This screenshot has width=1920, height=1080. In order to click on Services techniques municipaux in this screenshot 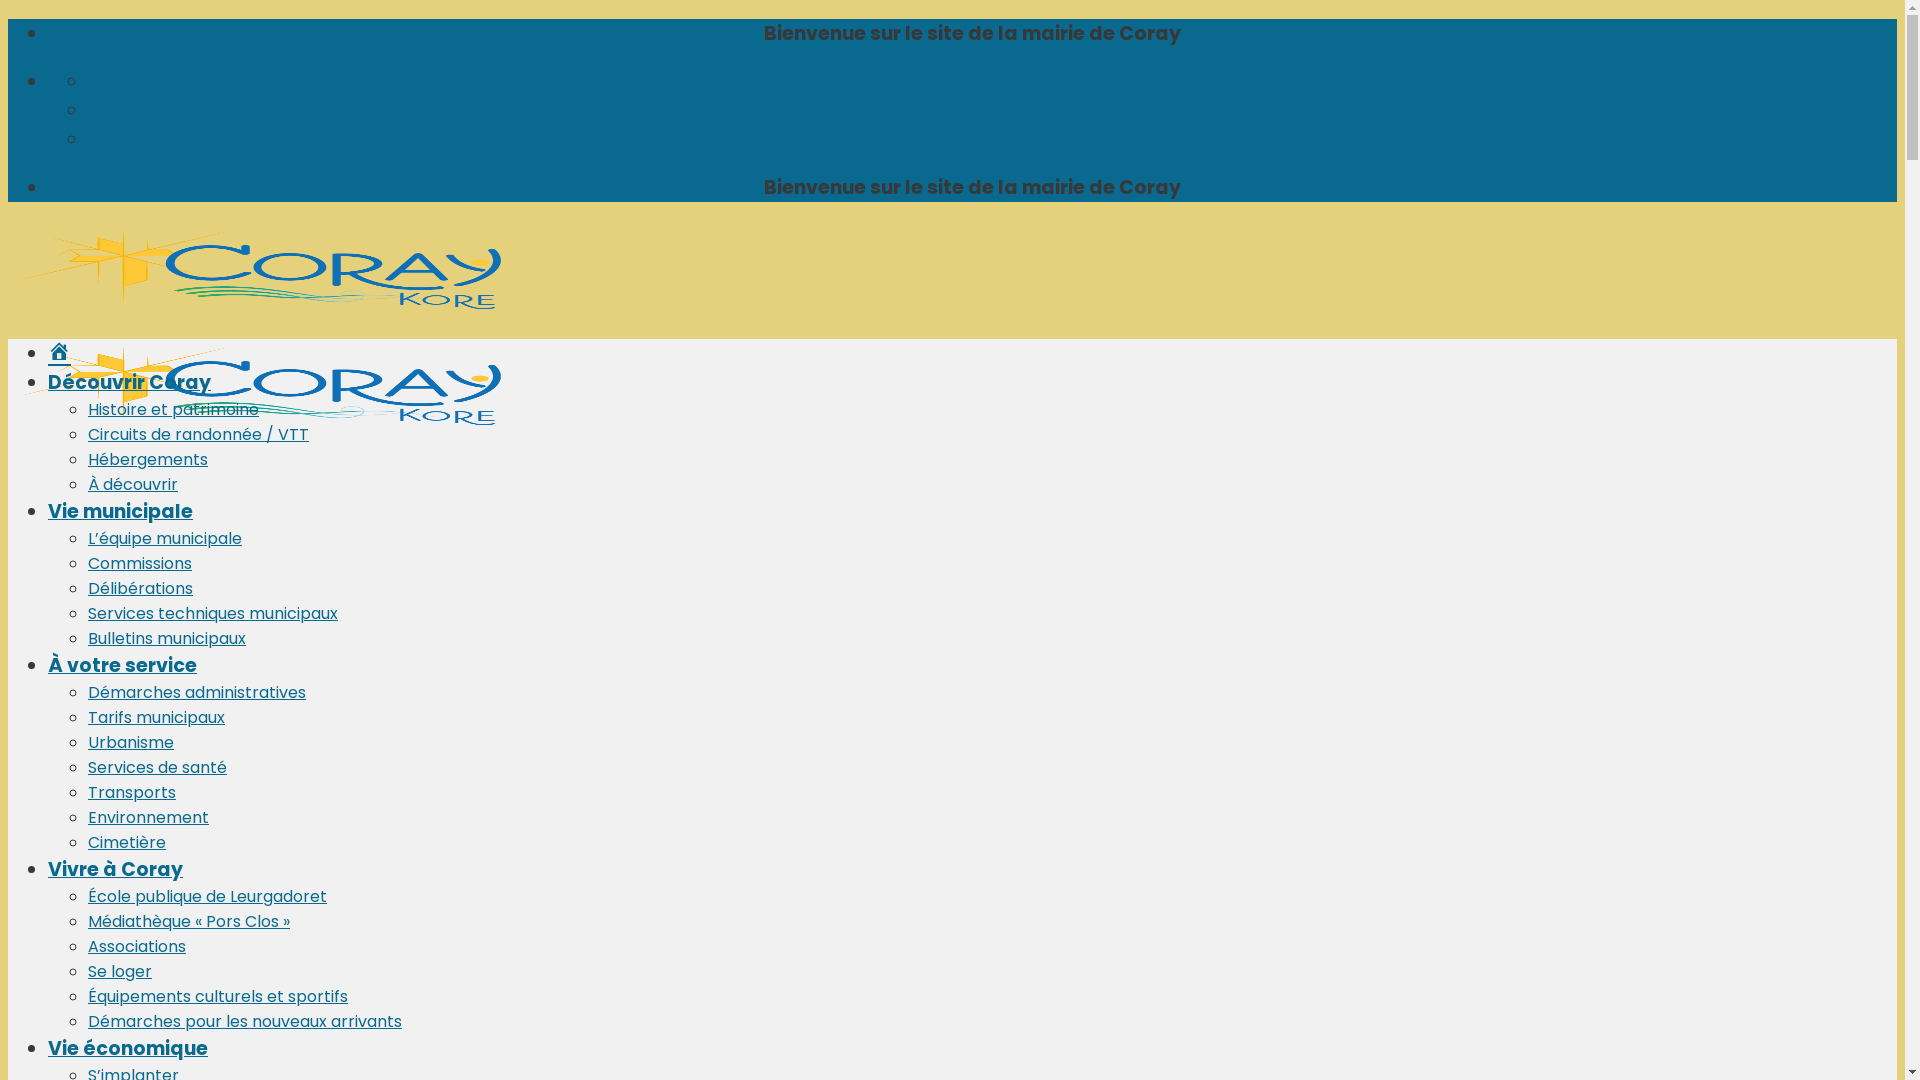, I will do `click(213, 614)`.